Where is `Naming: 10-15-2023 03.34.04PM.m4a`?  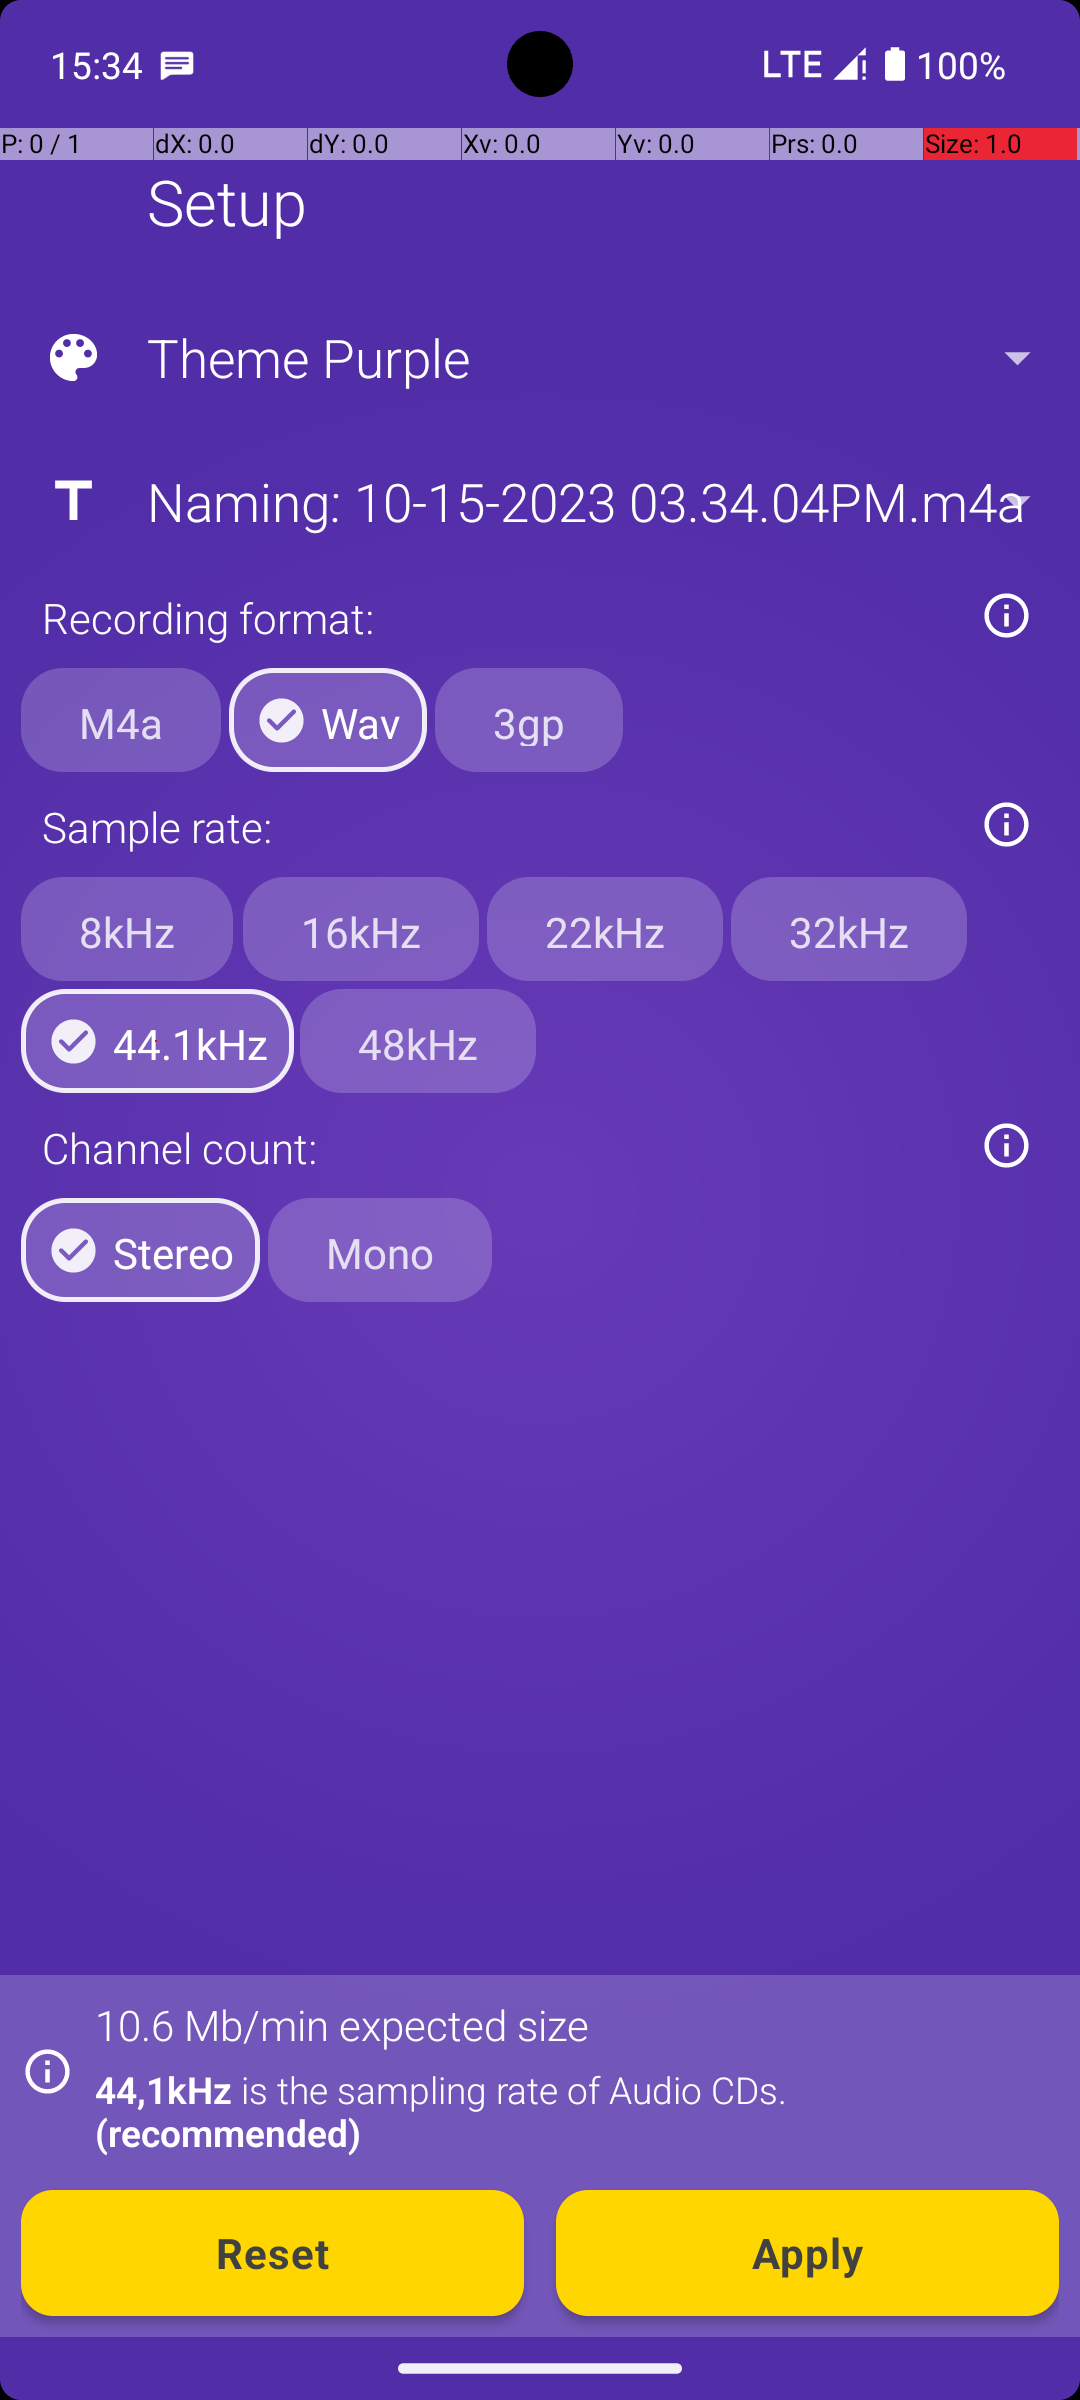 Naming: 10-15-2023 03.34.04PM.m4a is located at coordinates (538, 501).